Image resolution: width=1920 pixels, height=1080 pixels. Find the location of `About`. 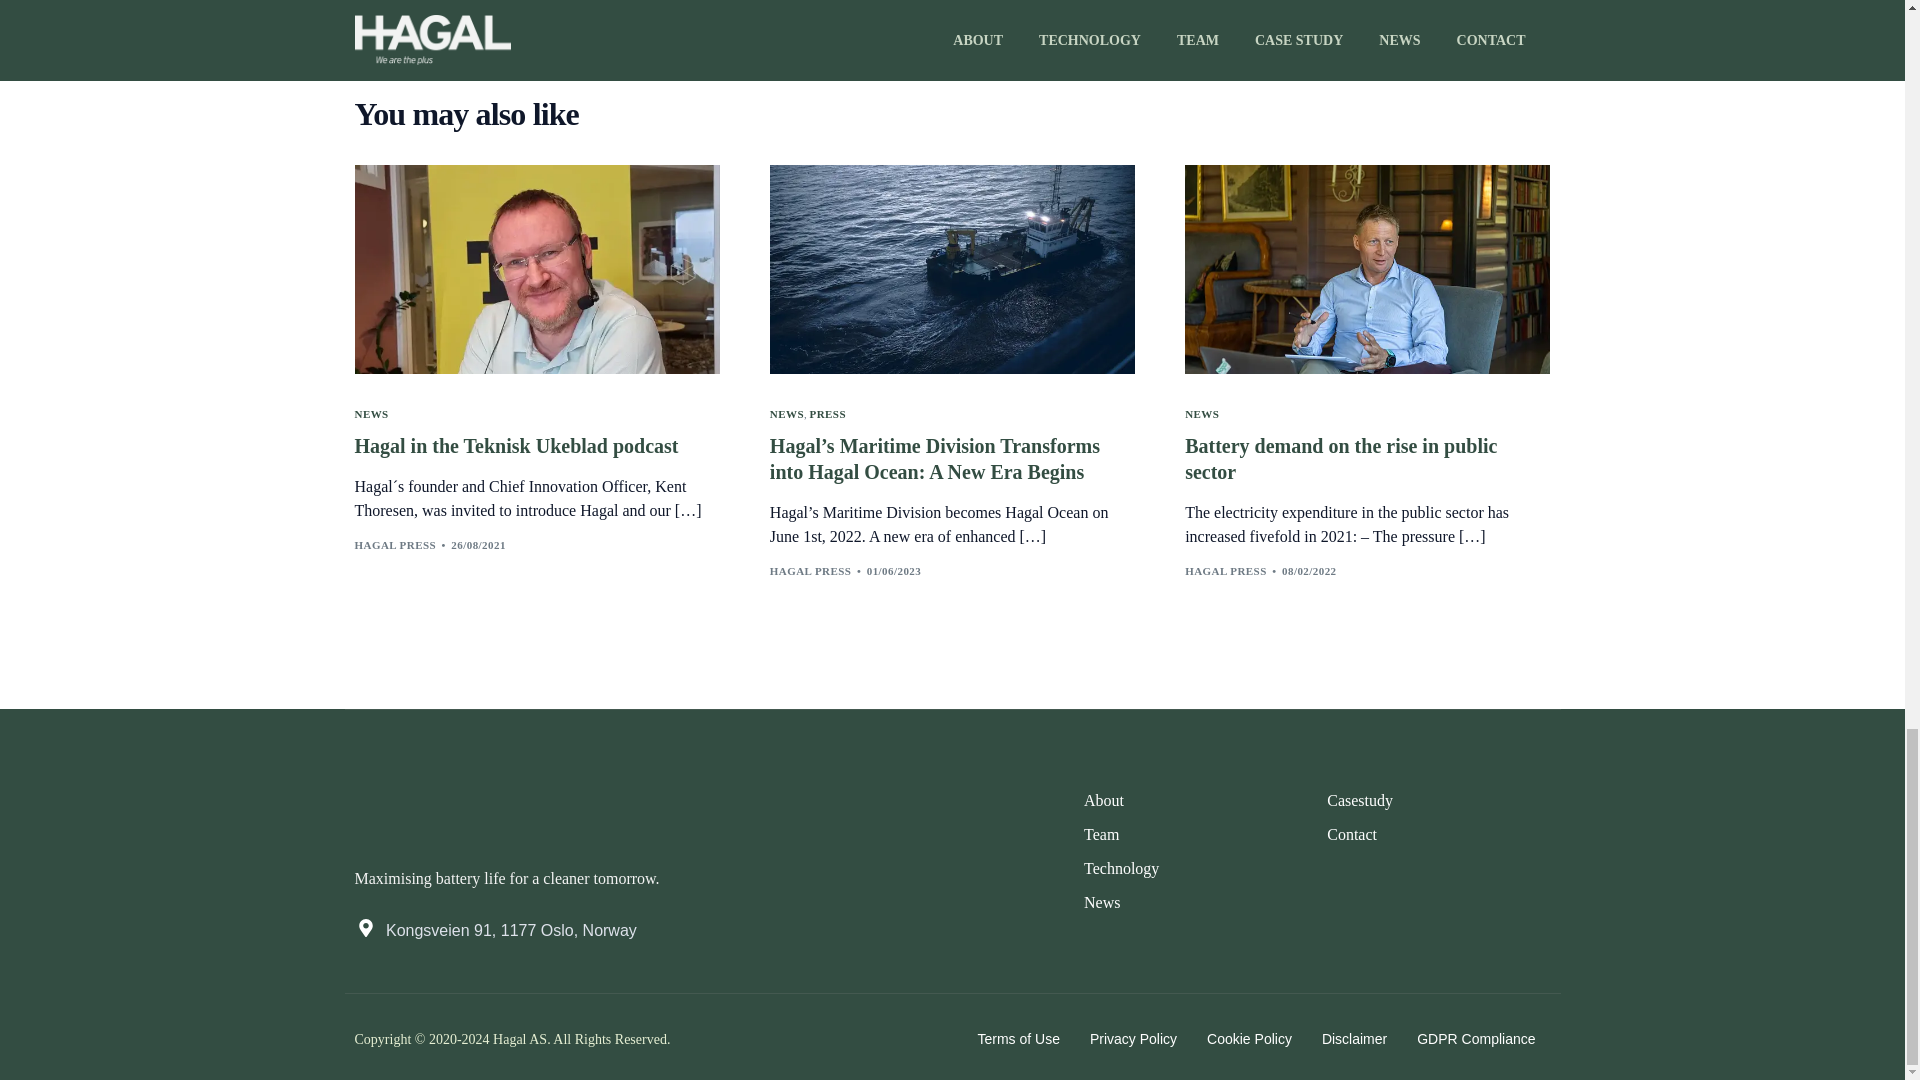

About is located at coordinates (1122, 800).